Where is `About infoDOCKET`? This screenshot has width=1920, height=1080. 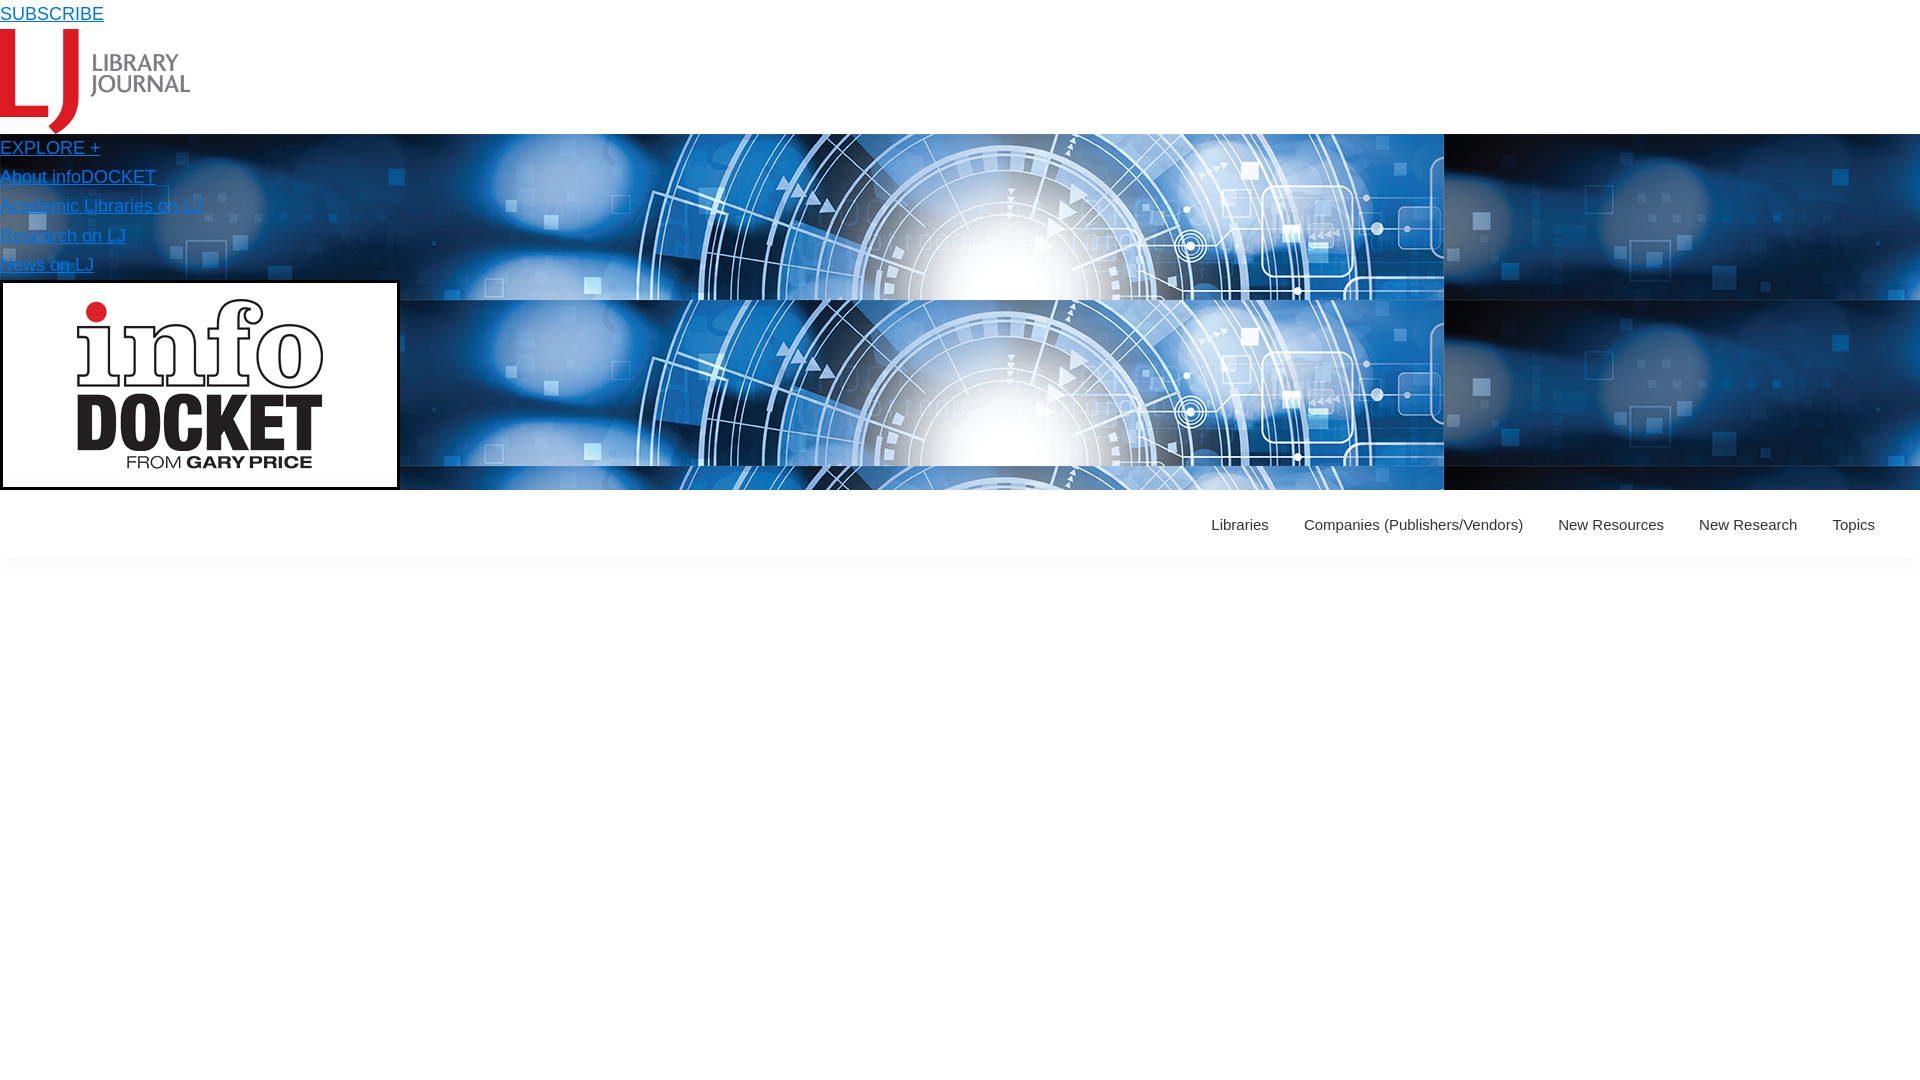
About infoDOCKET is located at coordinates (78, 176).